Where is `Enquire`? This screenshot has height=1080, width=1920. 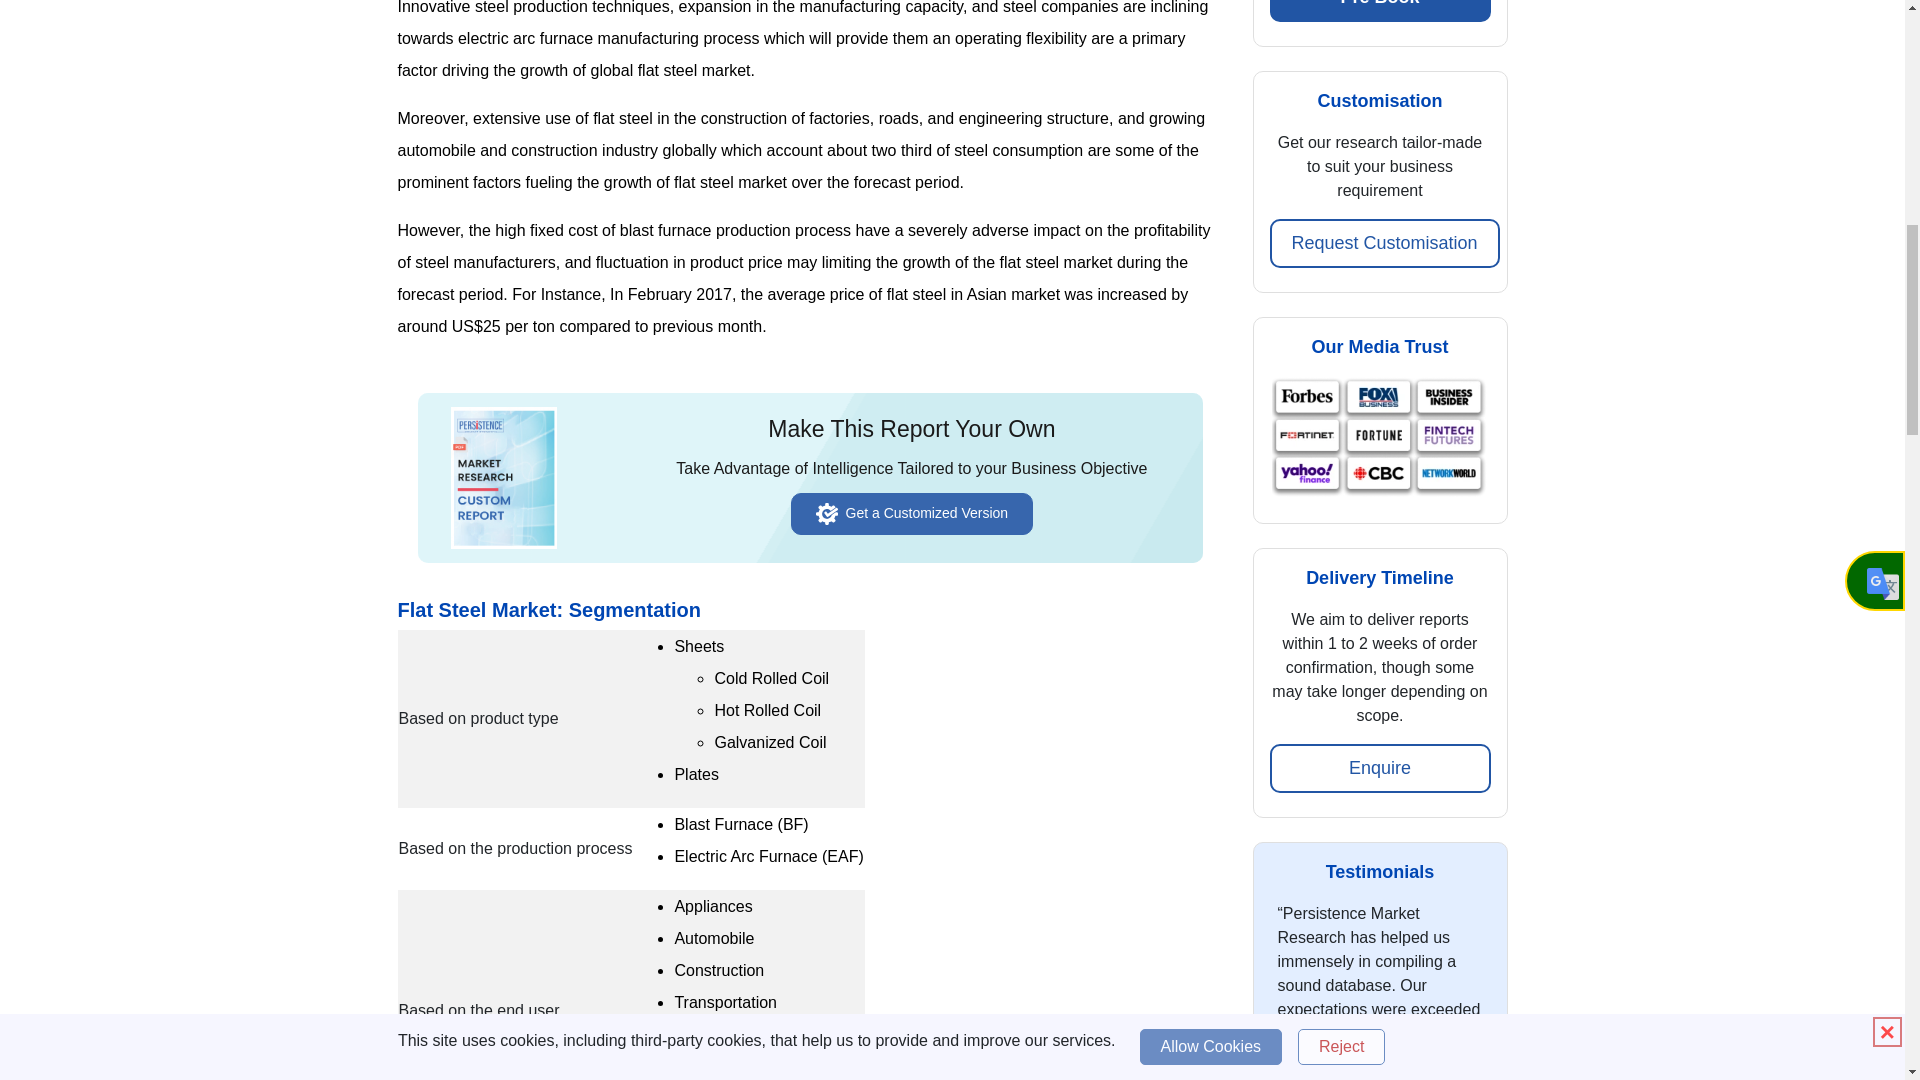 Enquire is located at coordinates (1380, 768).